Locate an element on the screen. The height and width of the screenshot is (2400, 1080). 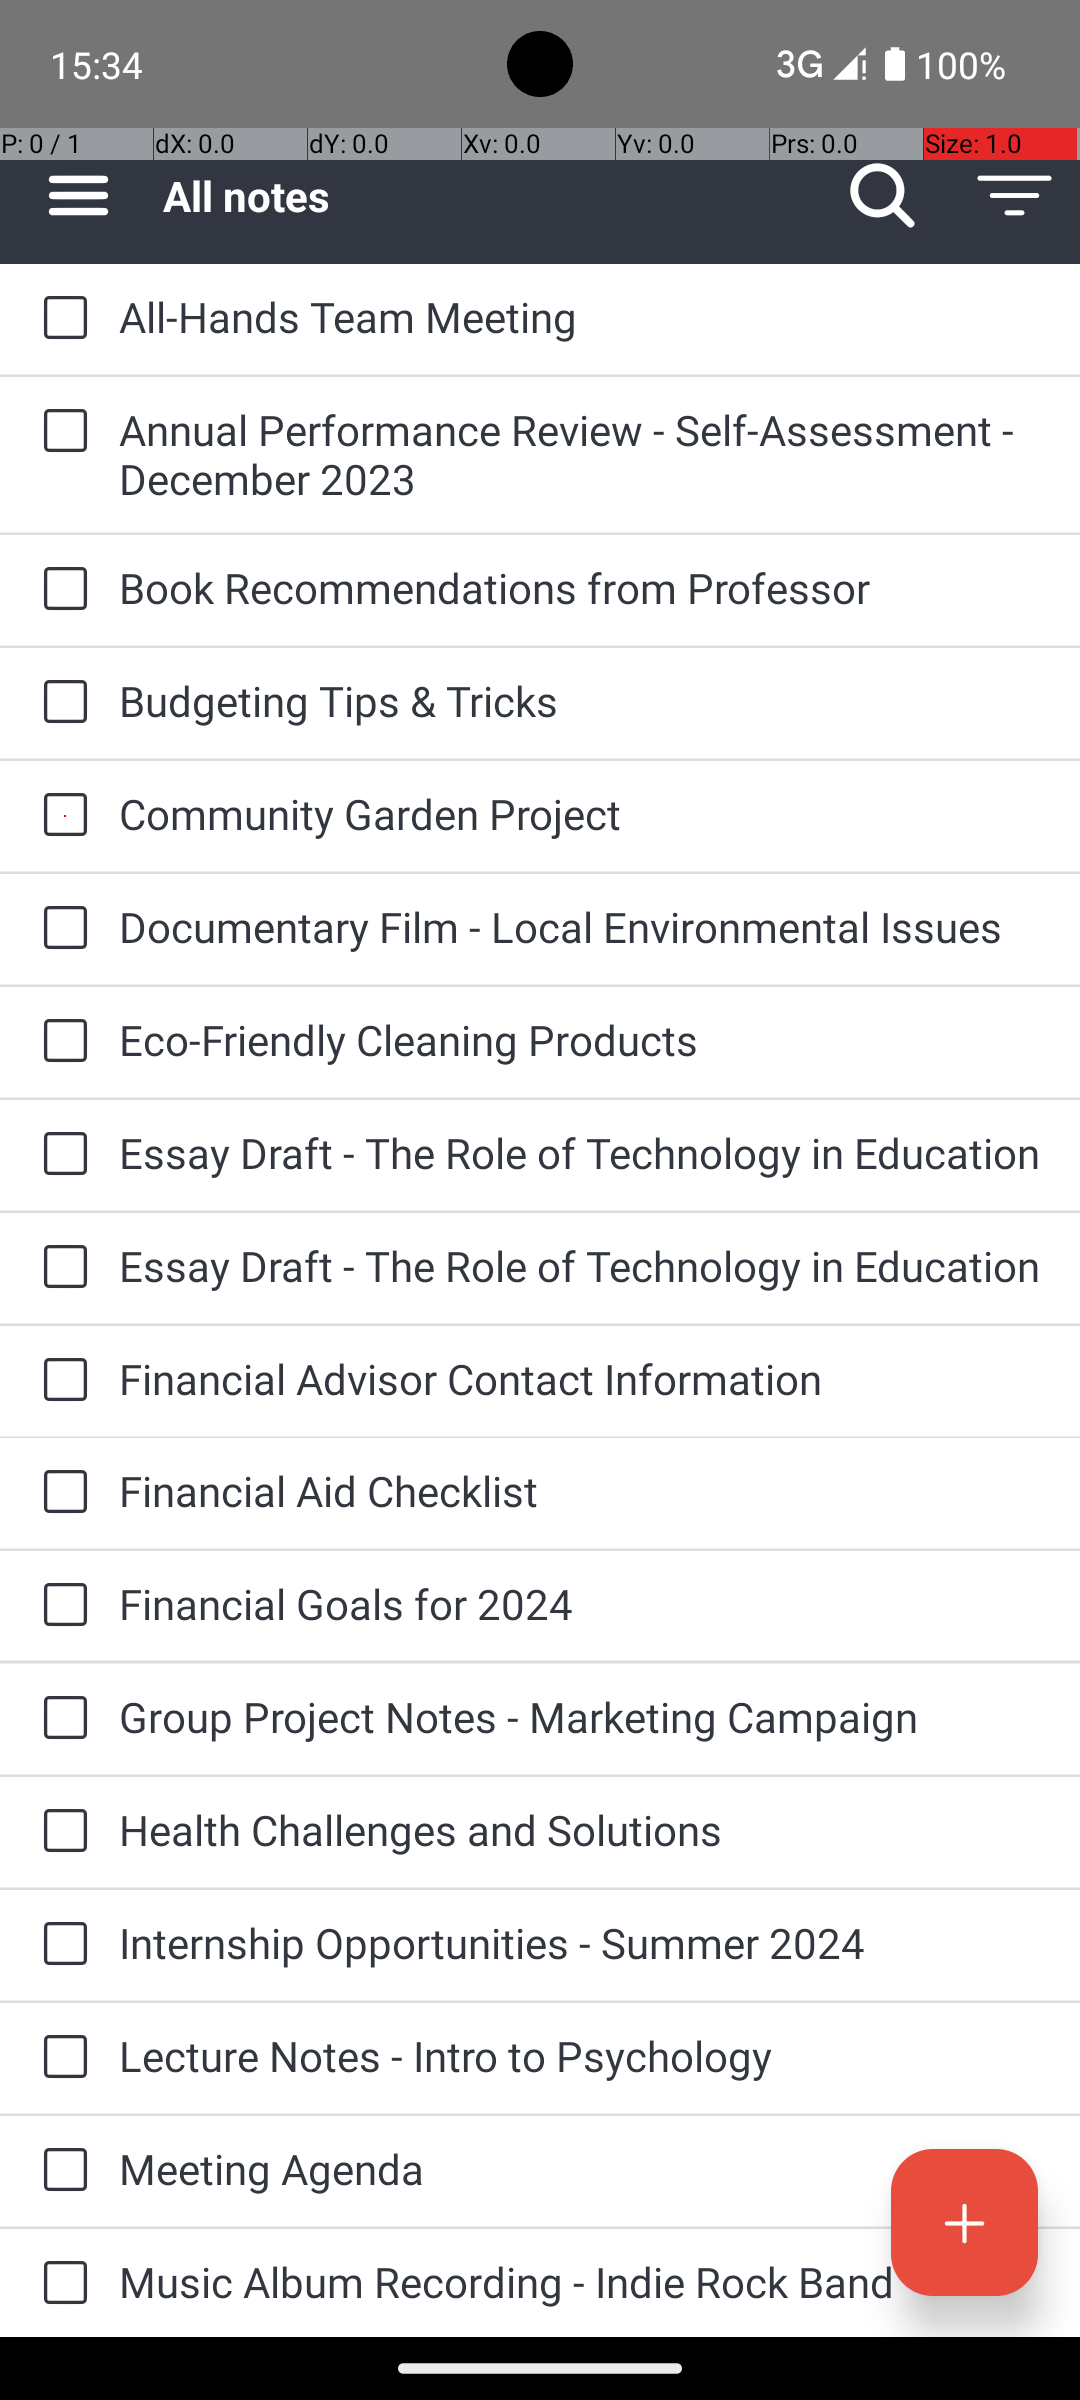
All-Hands Team Meeting is located at coordinates (580, 316).